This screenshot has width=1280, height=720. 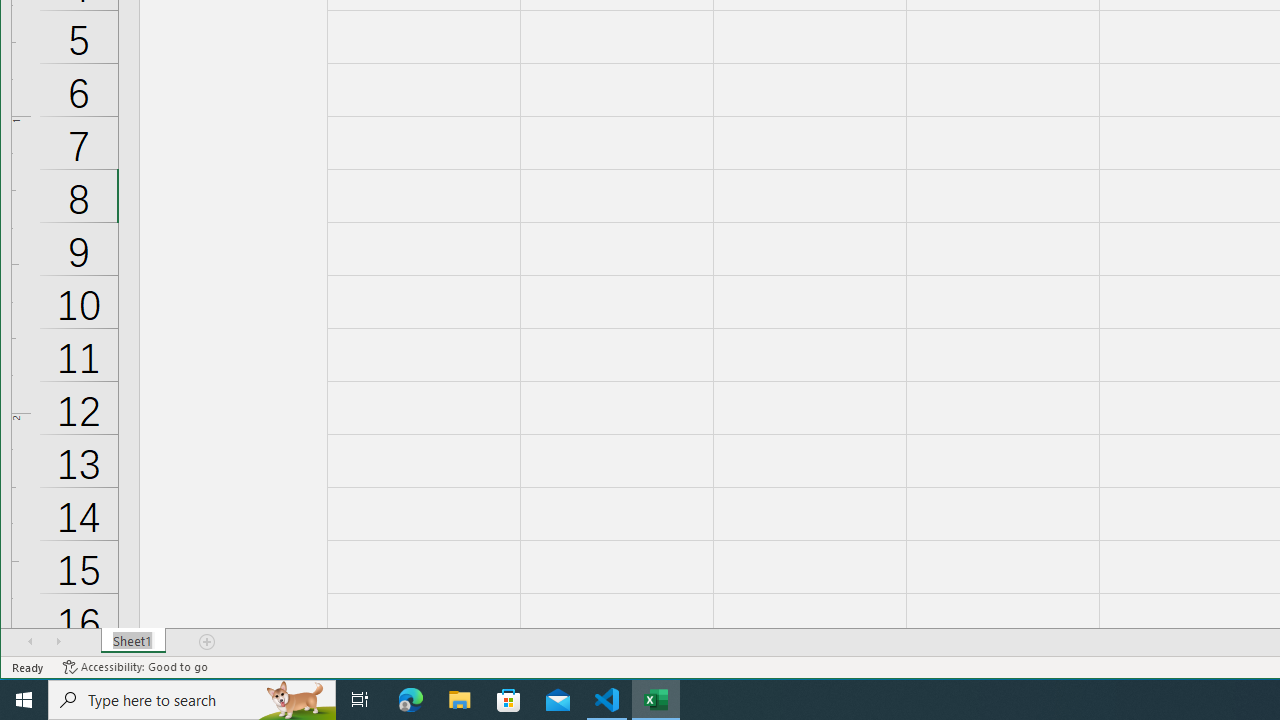 I want to click on Scroll Right, so click(x=58, y=641).